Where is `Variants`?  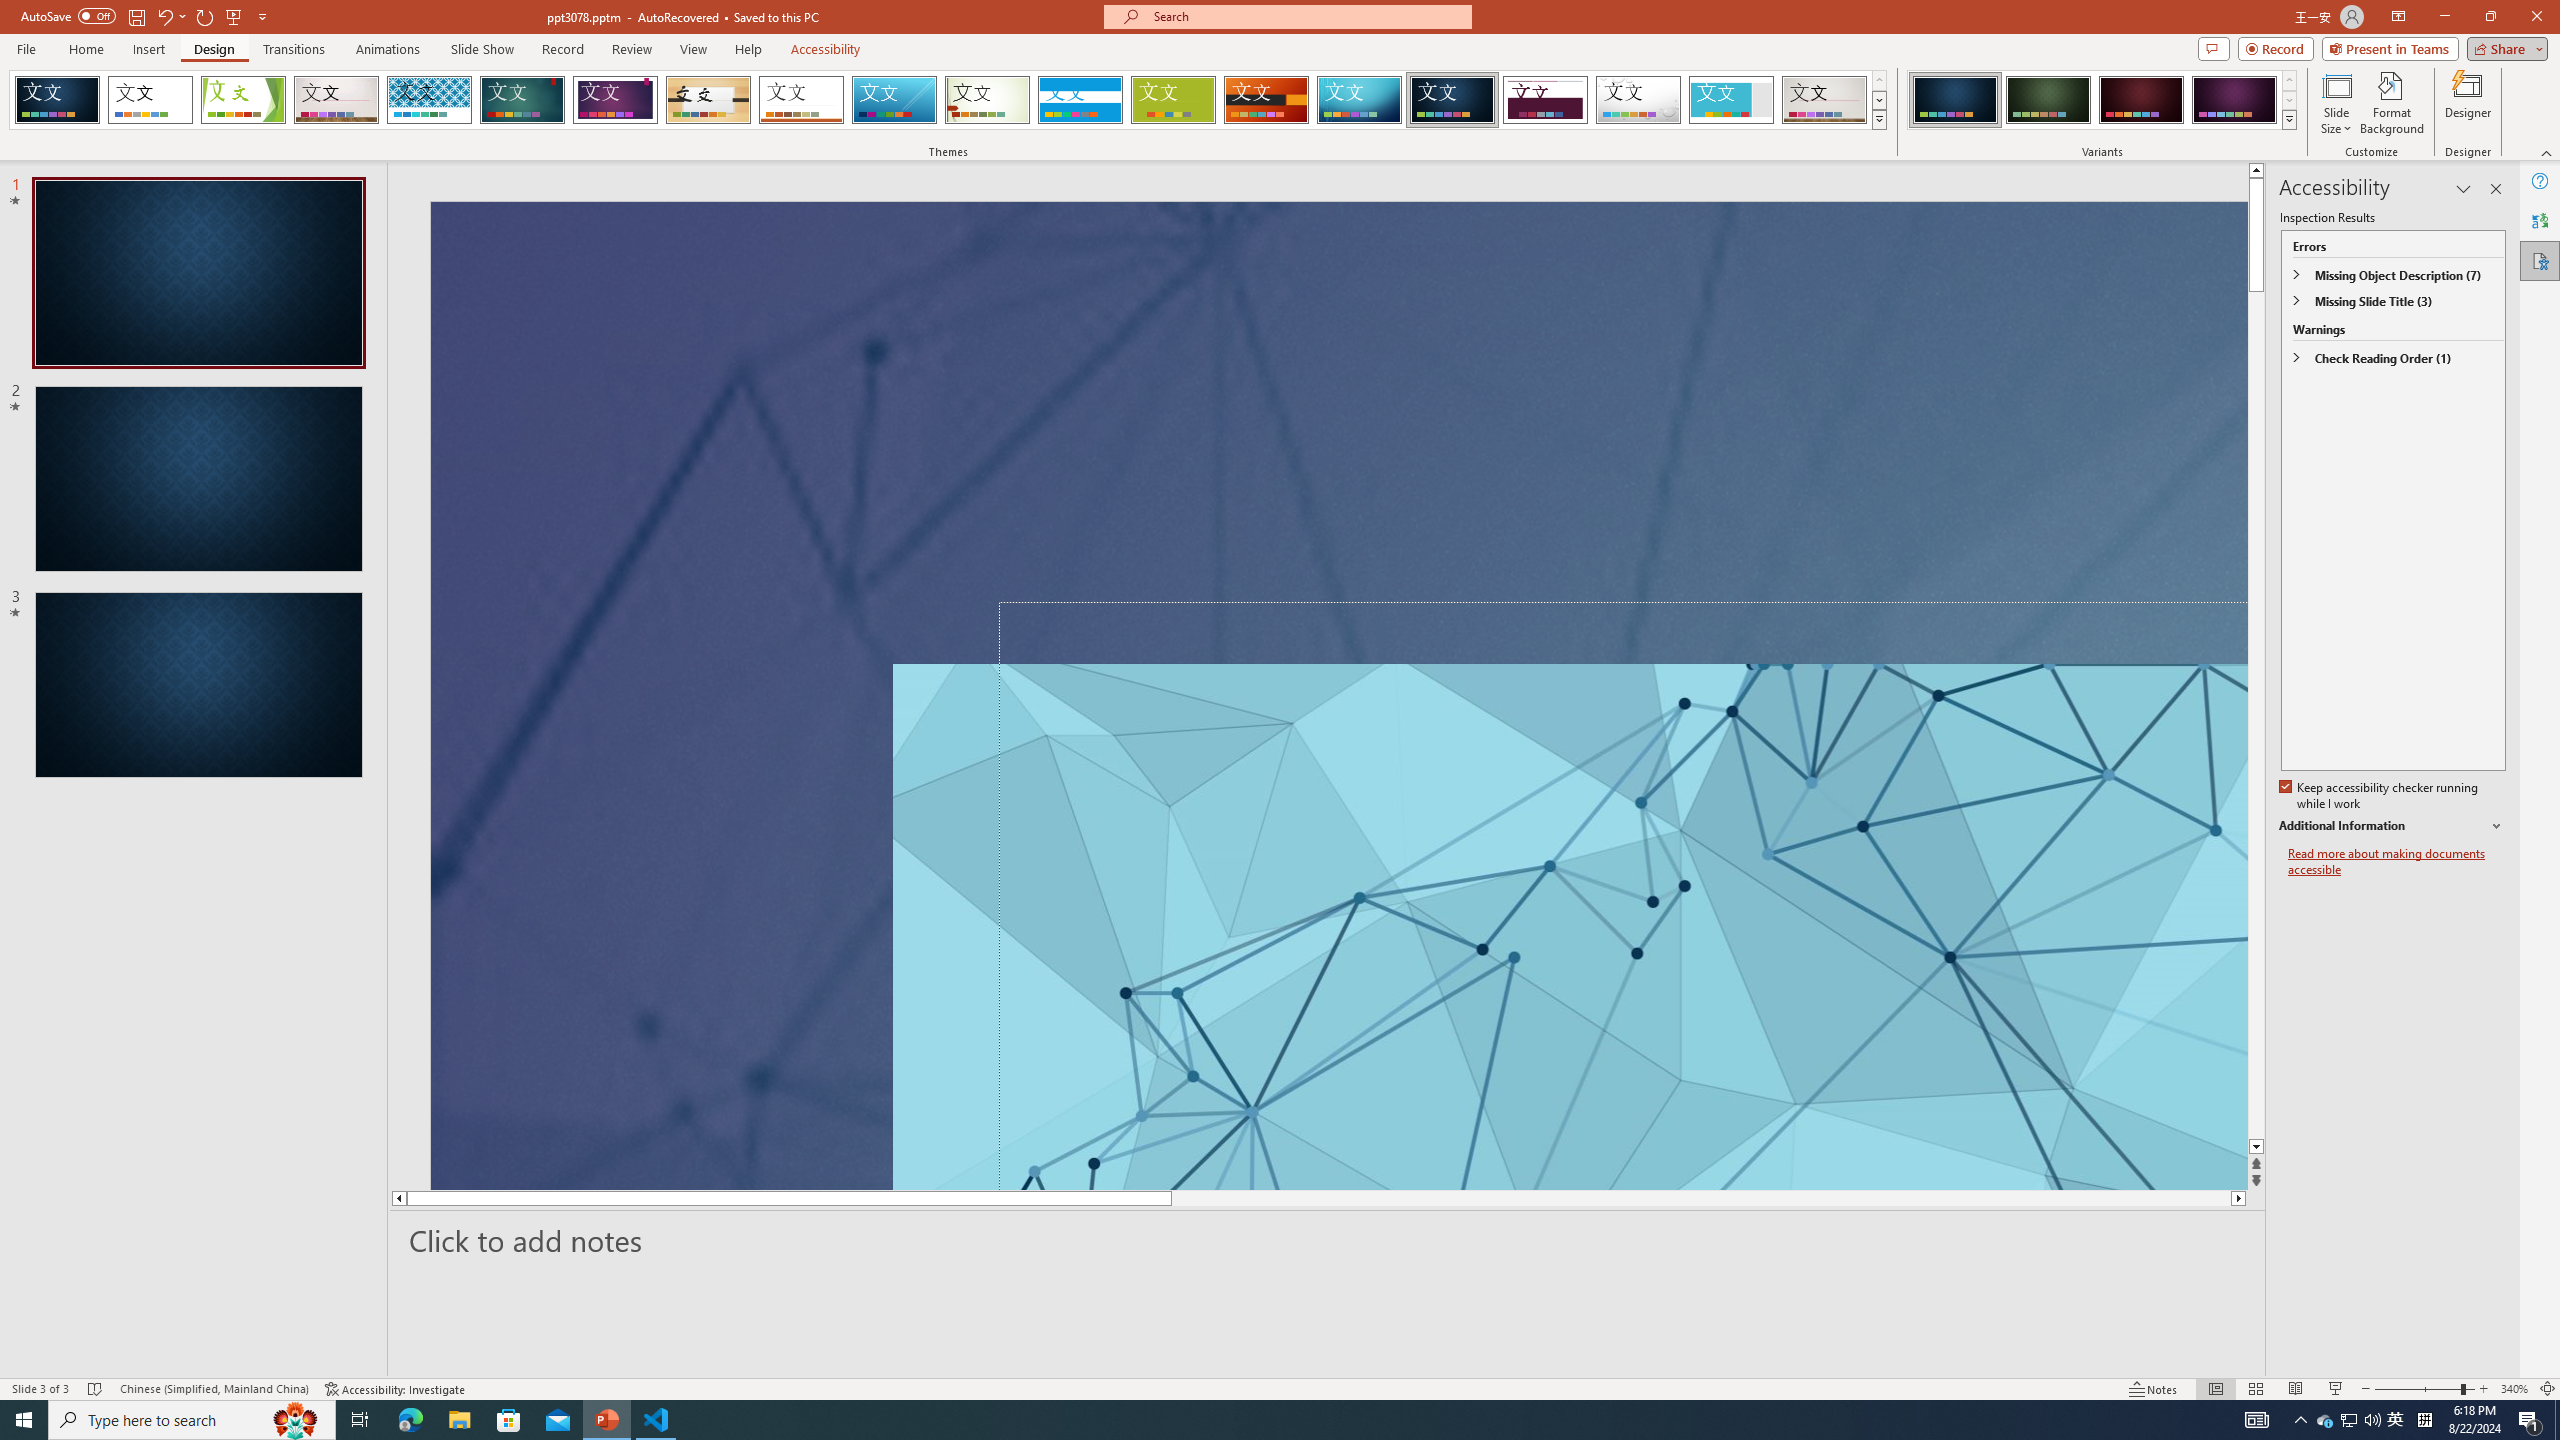
Variants is located at coordinates (2288, 119).